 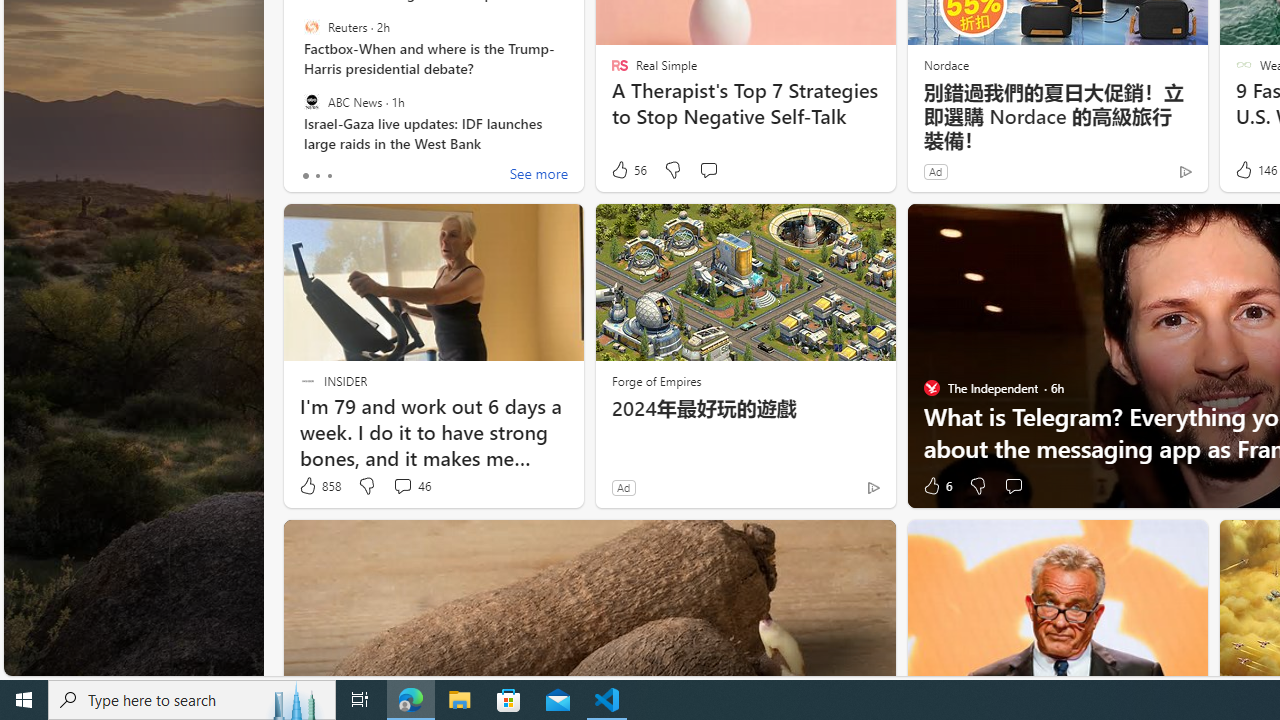 I want to click on See more, so click(x=538, y=176).